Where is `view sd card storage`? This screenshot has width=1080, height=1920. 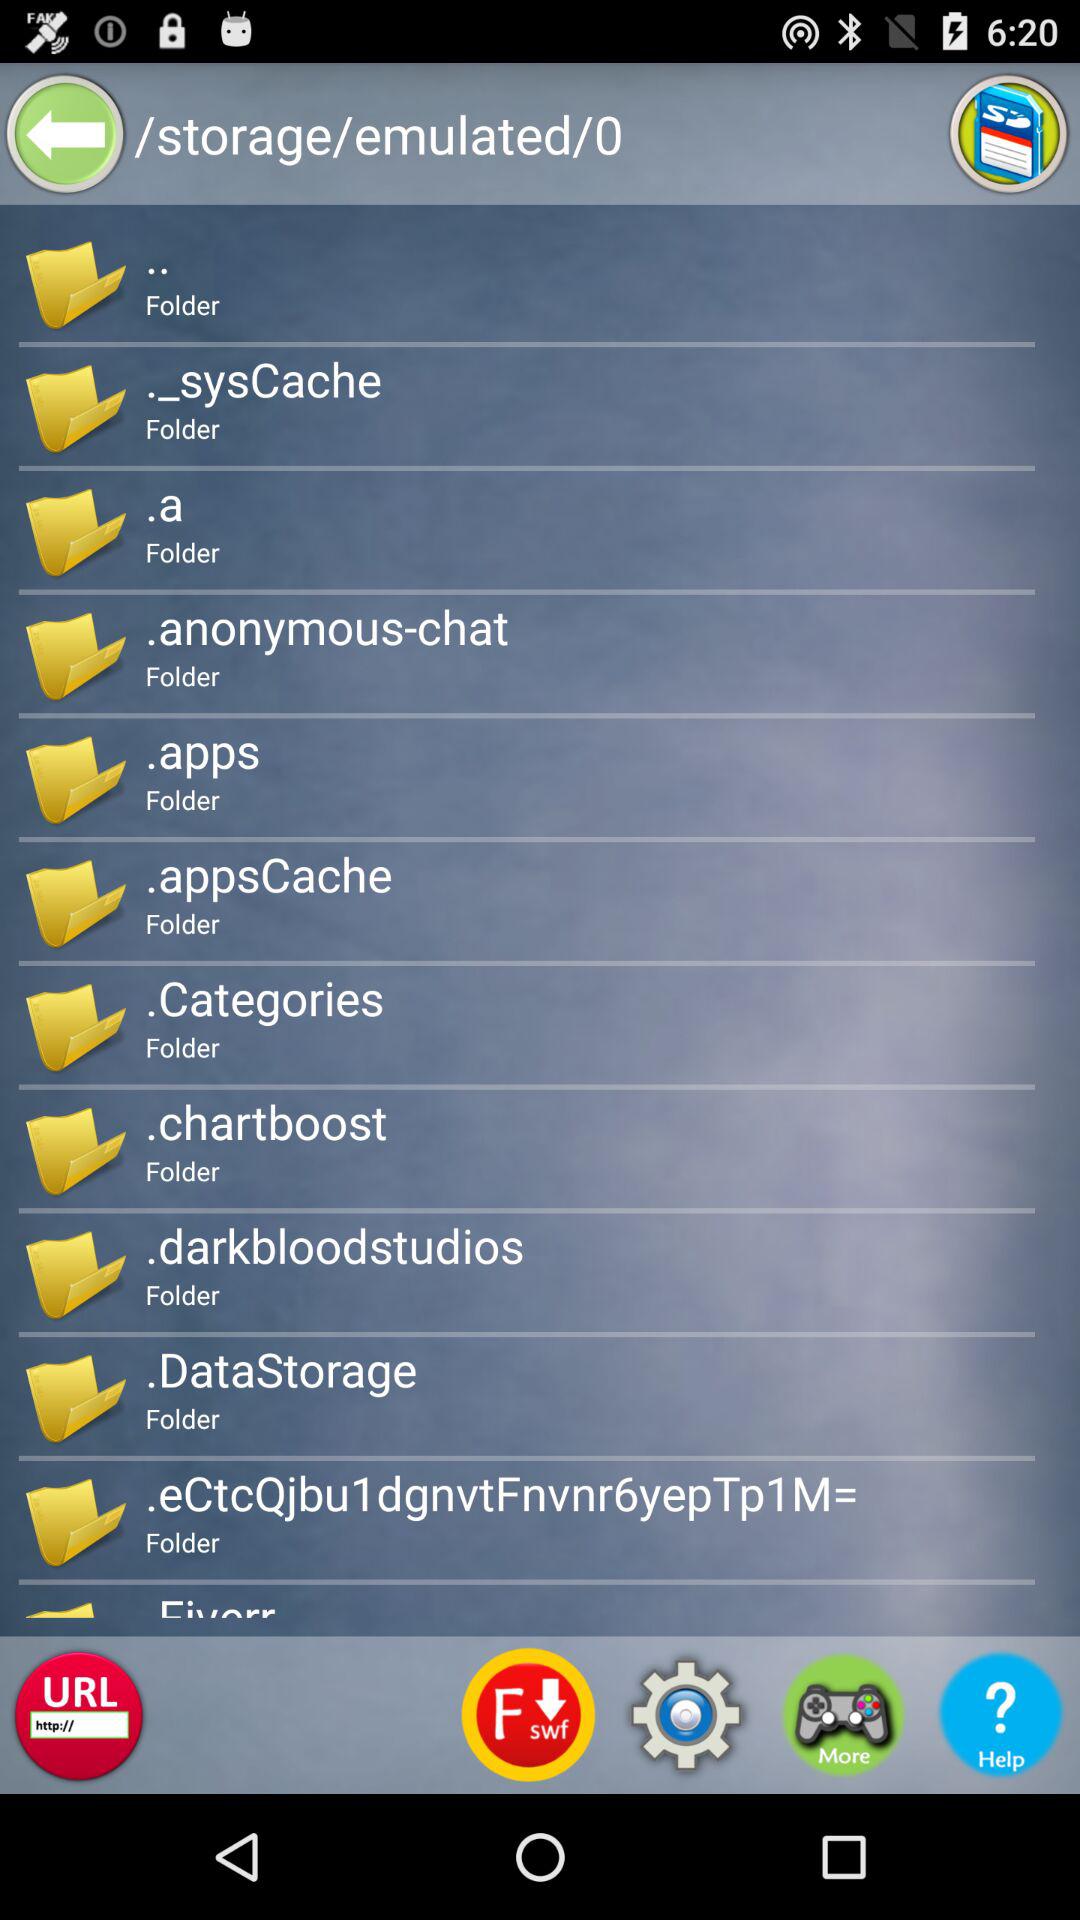 view sd card storage is located at coordinates (1008, 134).